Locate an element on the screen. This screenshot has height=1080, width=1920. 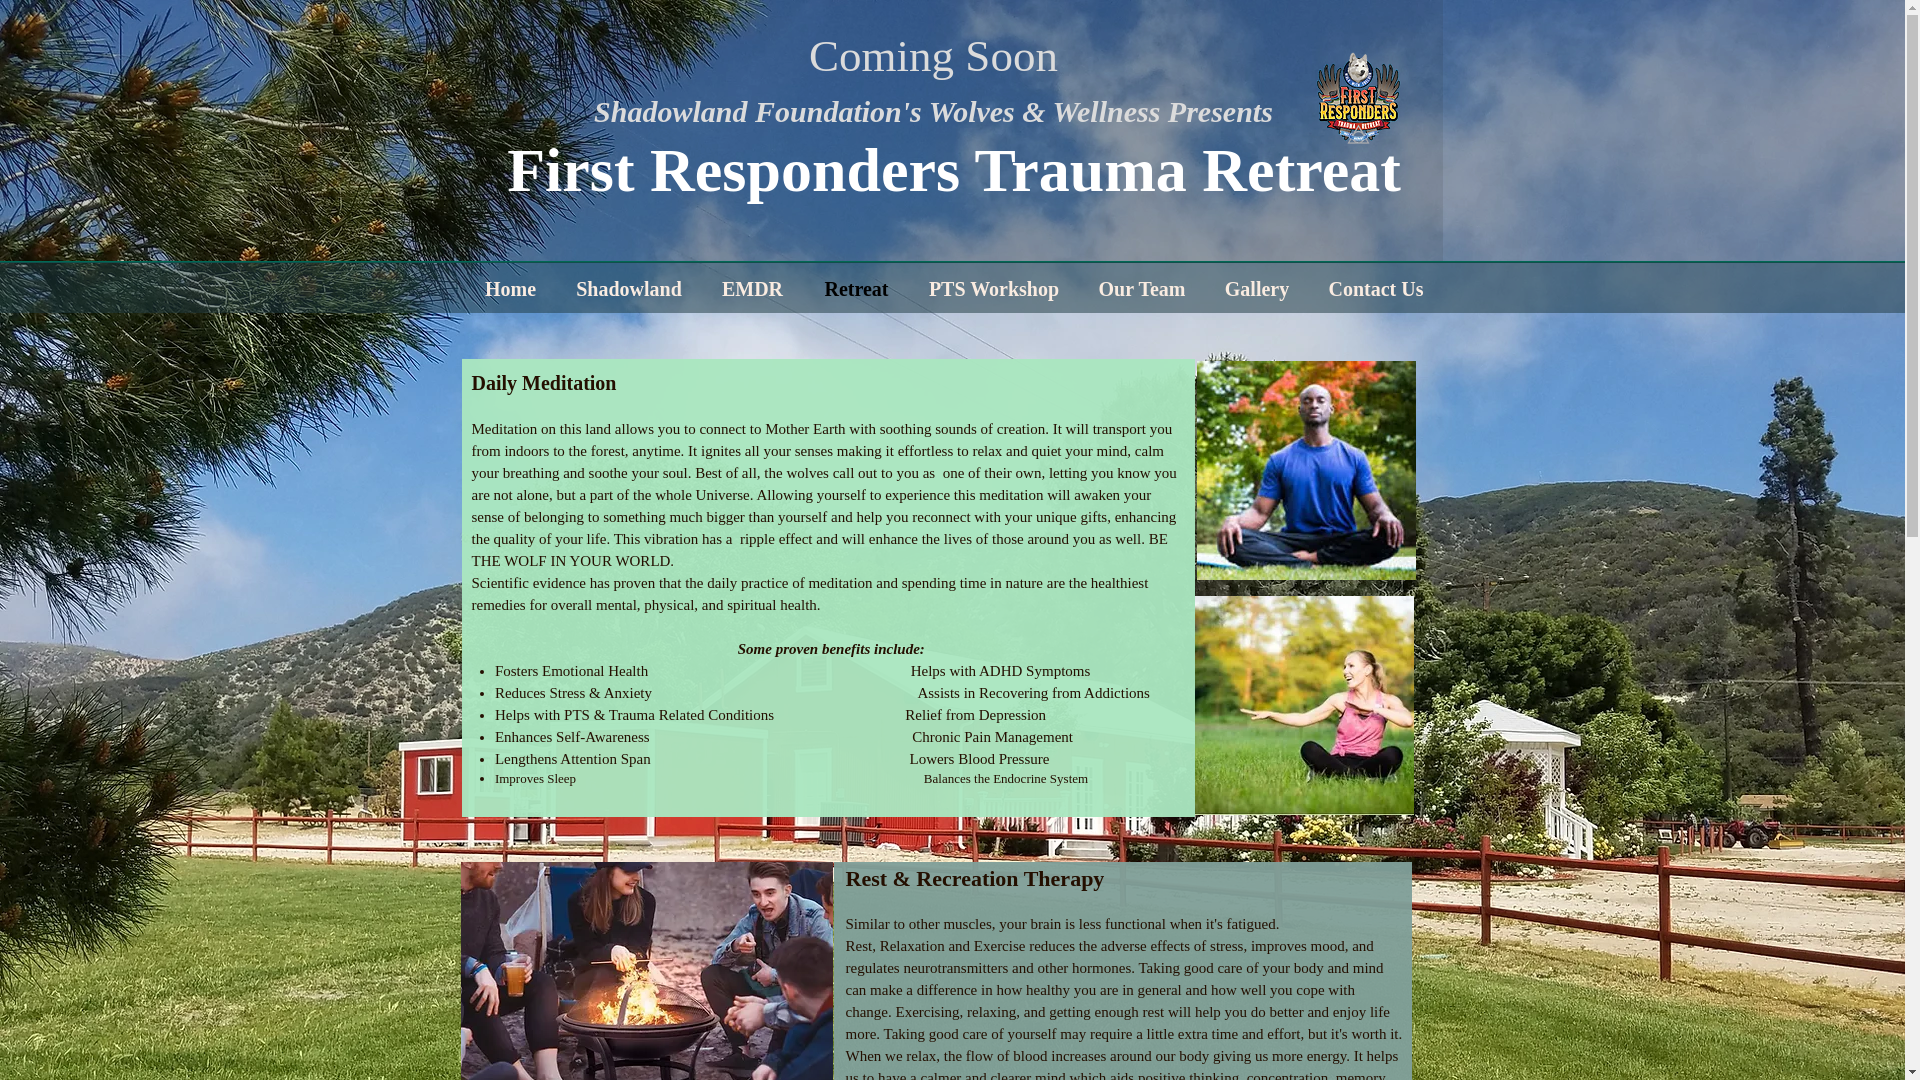
Our Team is located at coordinates (1141, 288).